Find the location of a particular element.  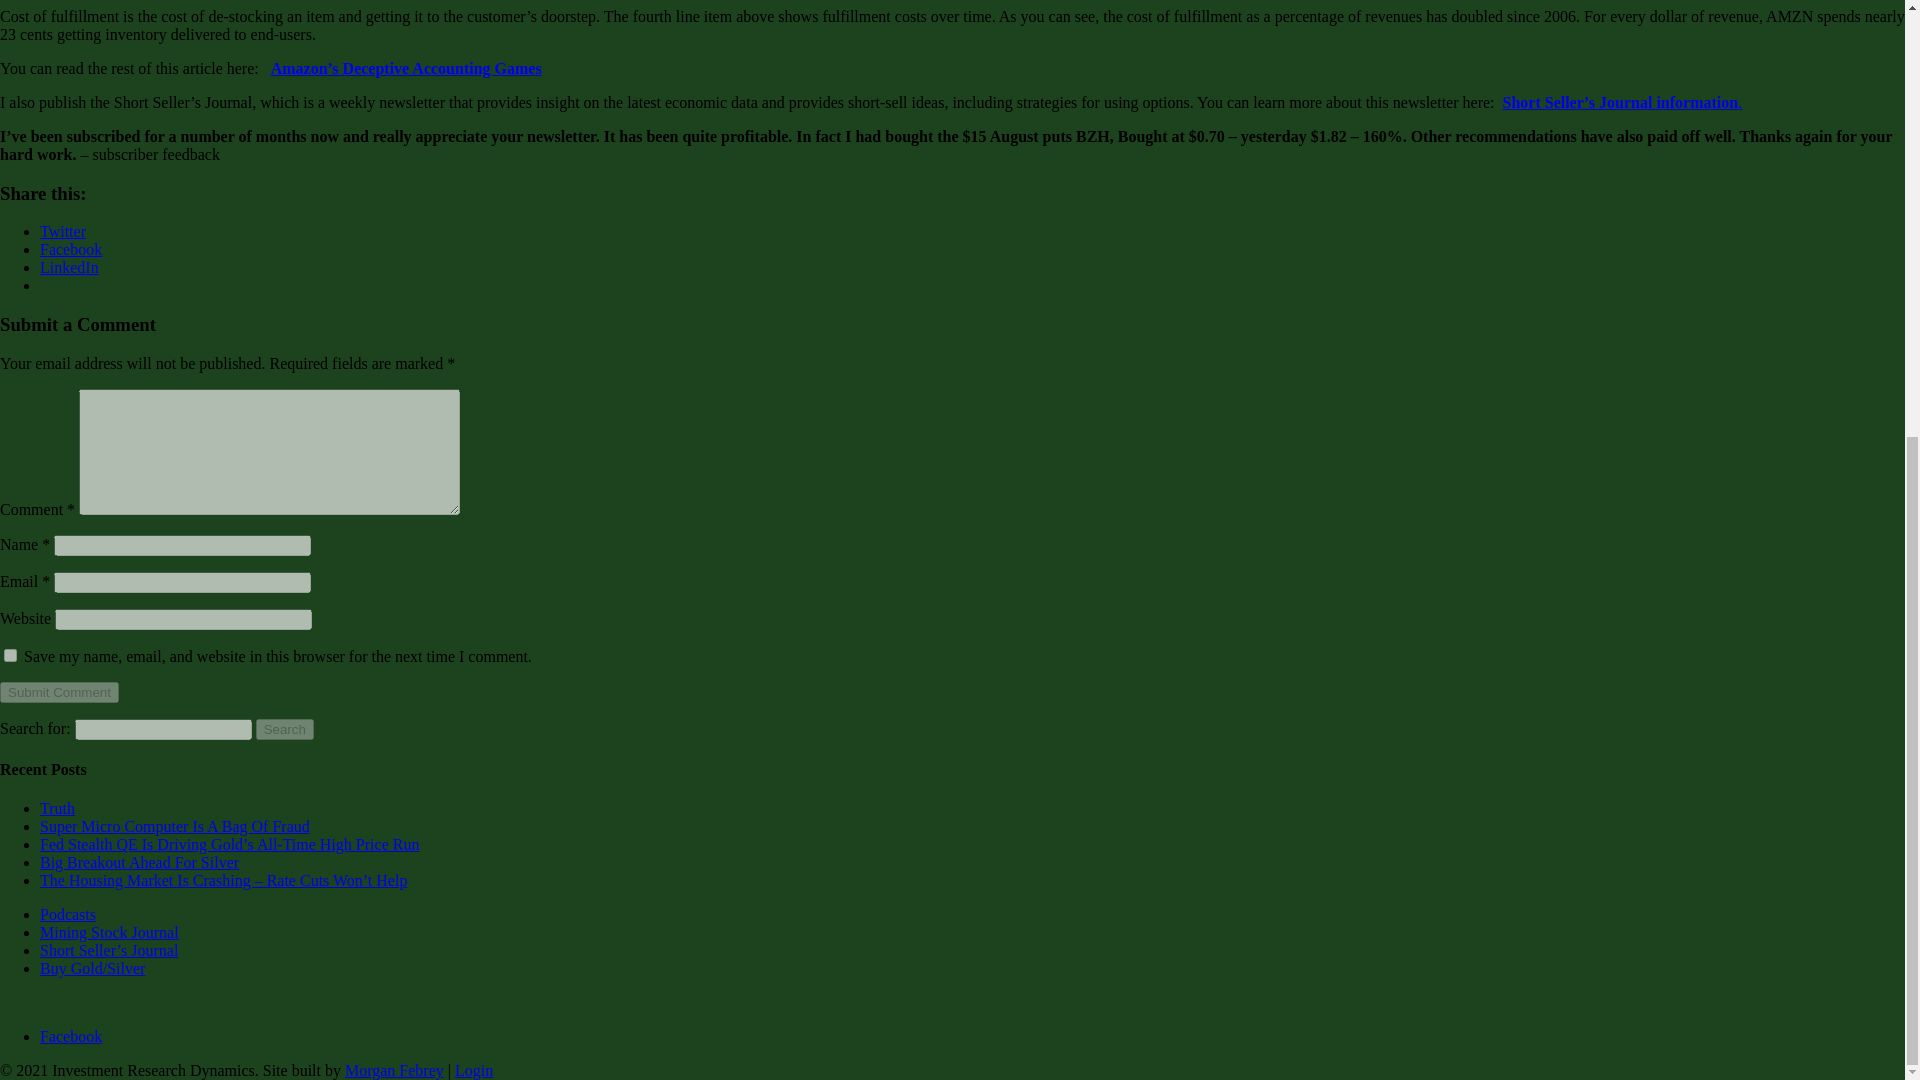

Facebook is located at coordinates (70, 249).